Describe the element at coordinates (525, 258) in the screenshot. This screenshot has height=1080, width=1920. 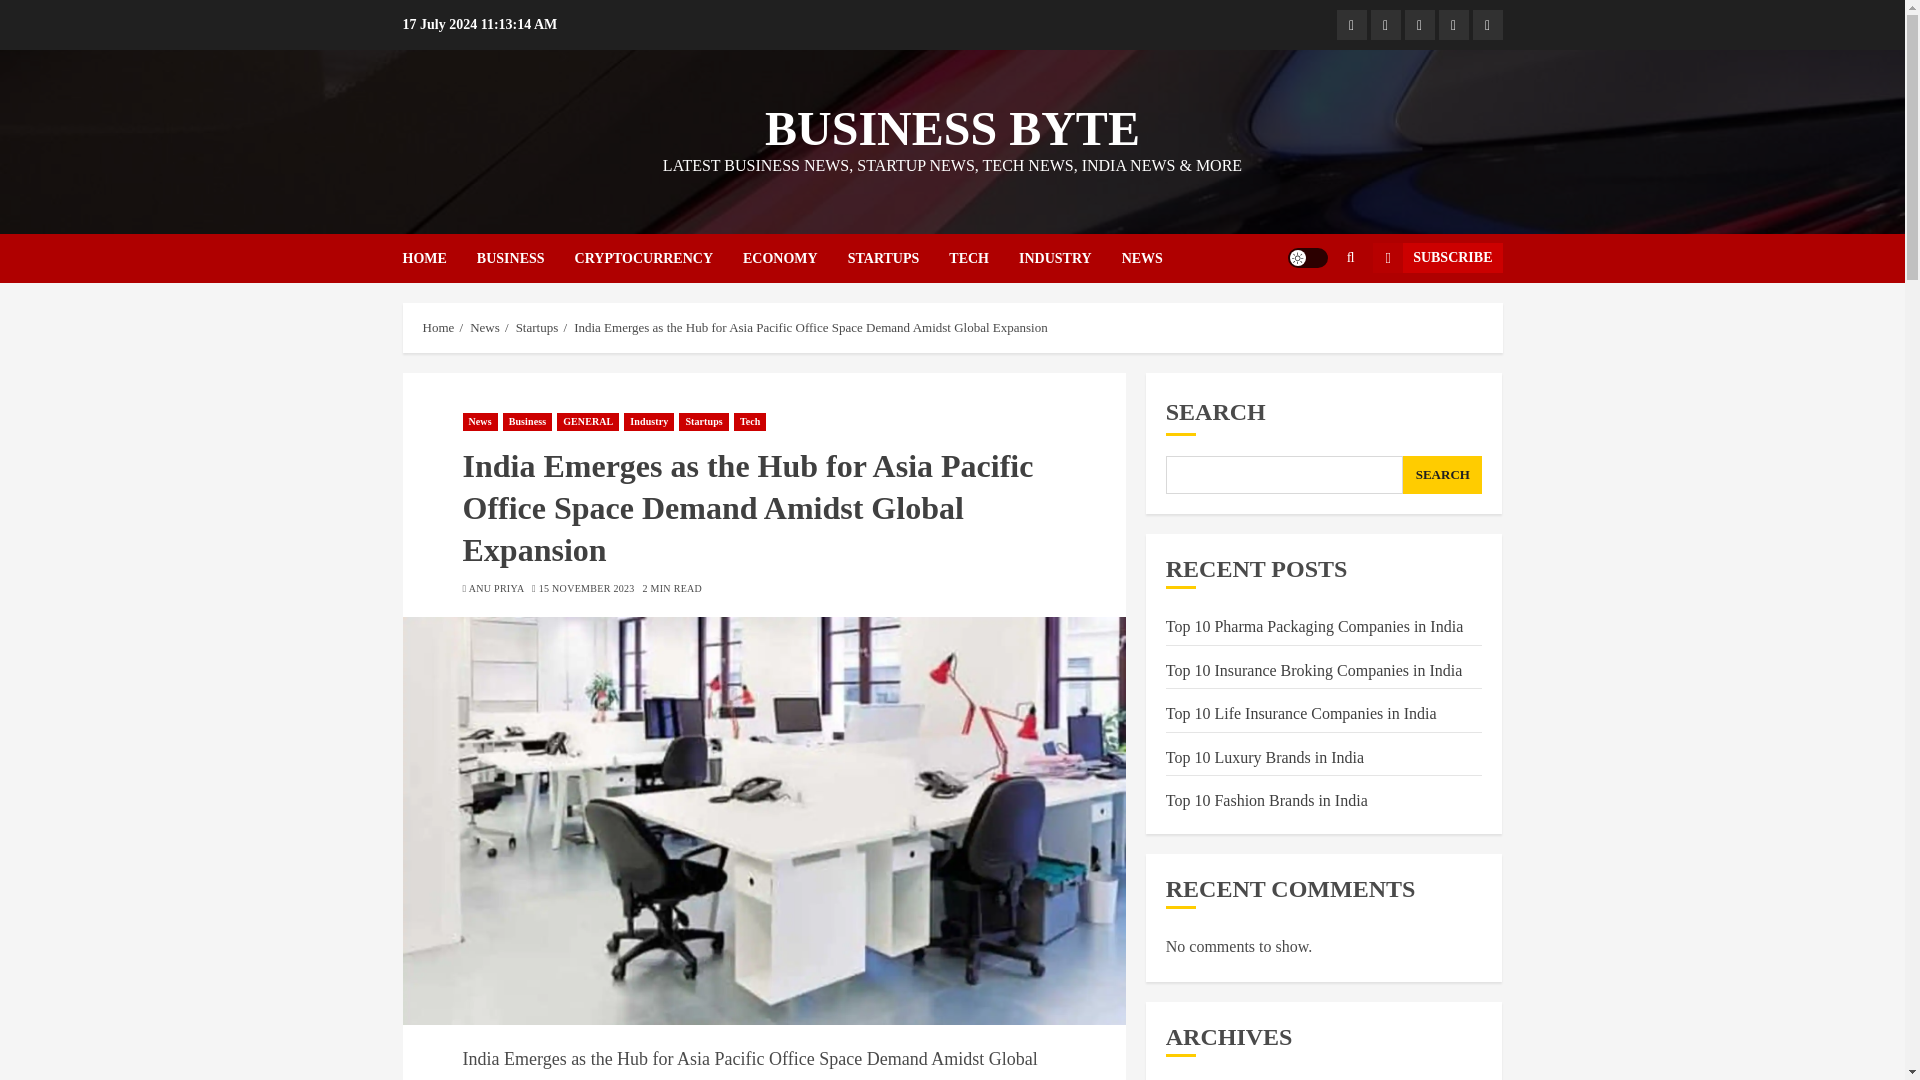
I see `BUSINESS` at that location.